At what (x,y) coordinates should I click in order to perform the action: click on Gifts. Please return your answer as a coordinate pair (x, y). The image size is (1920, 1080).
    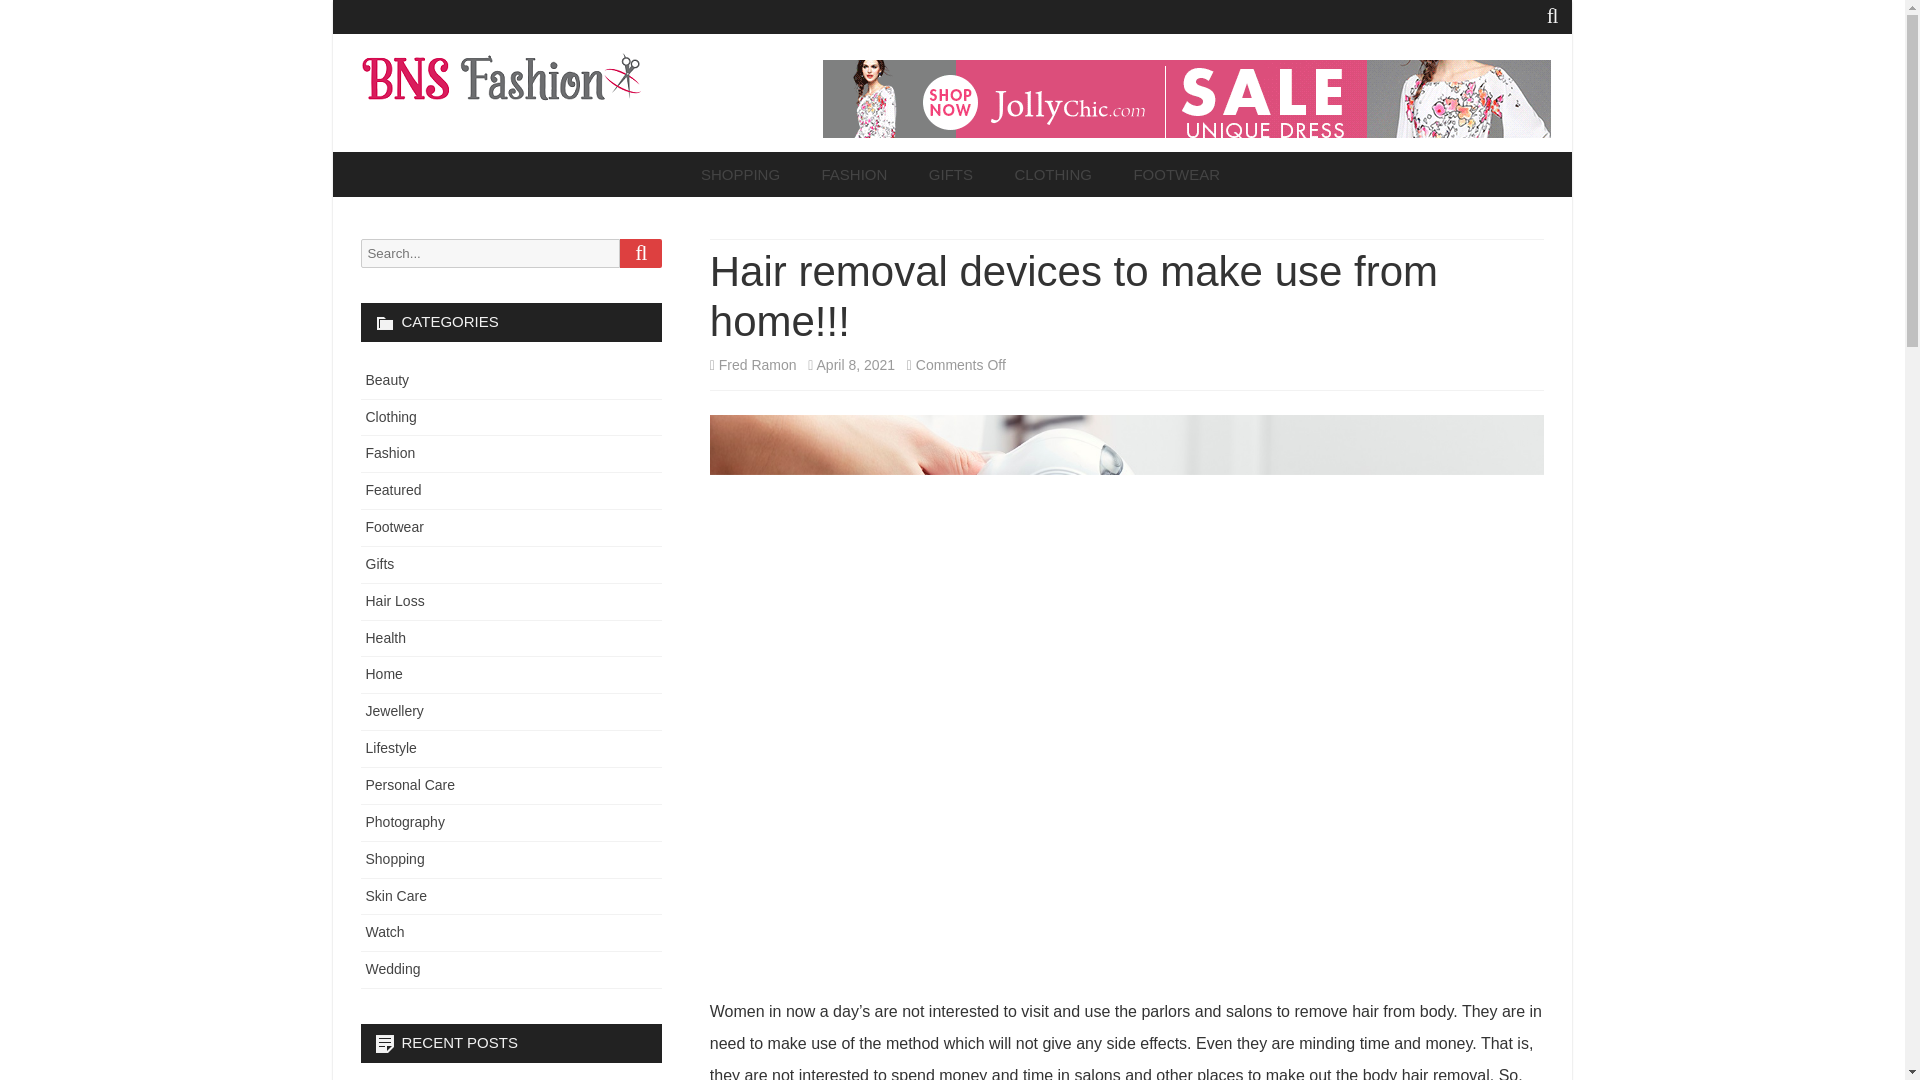
    Looking at the image, I should click on (380, 564).